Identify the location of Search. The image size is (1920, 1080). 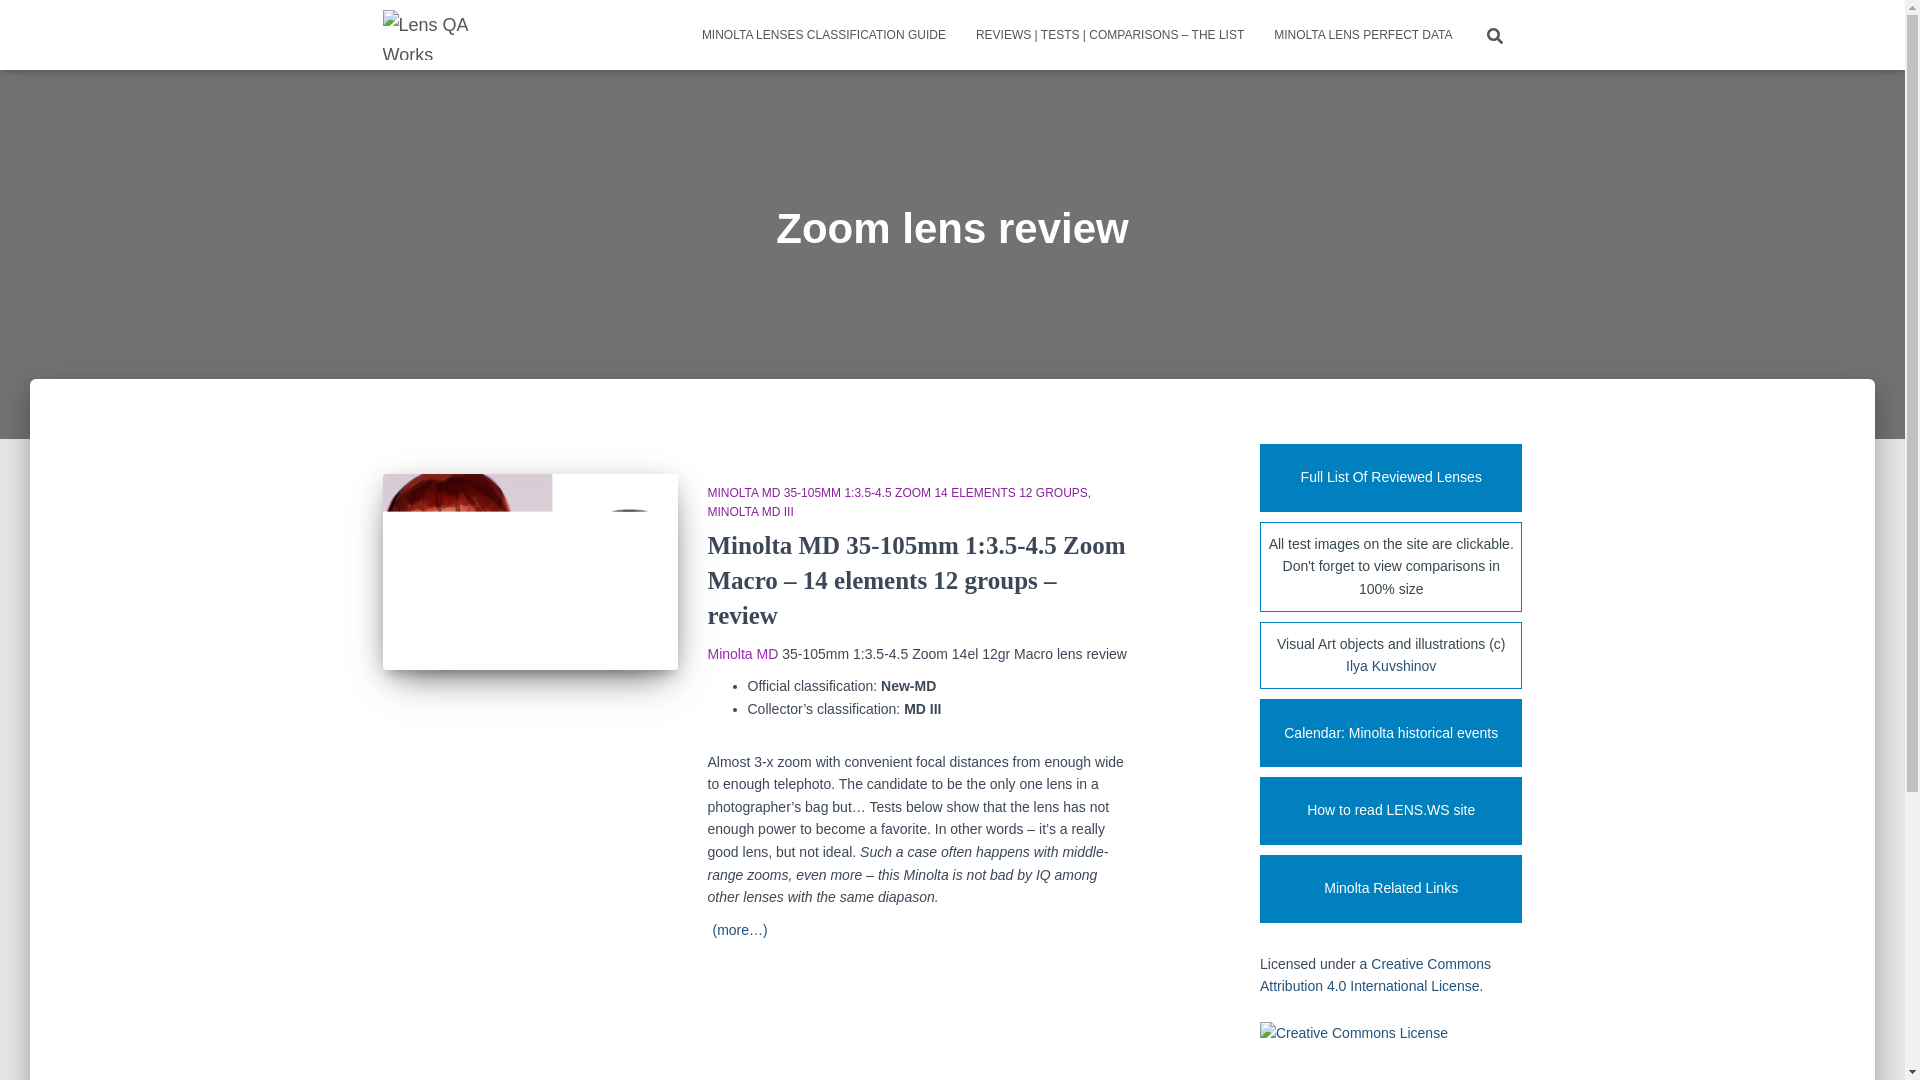
(22, 22).